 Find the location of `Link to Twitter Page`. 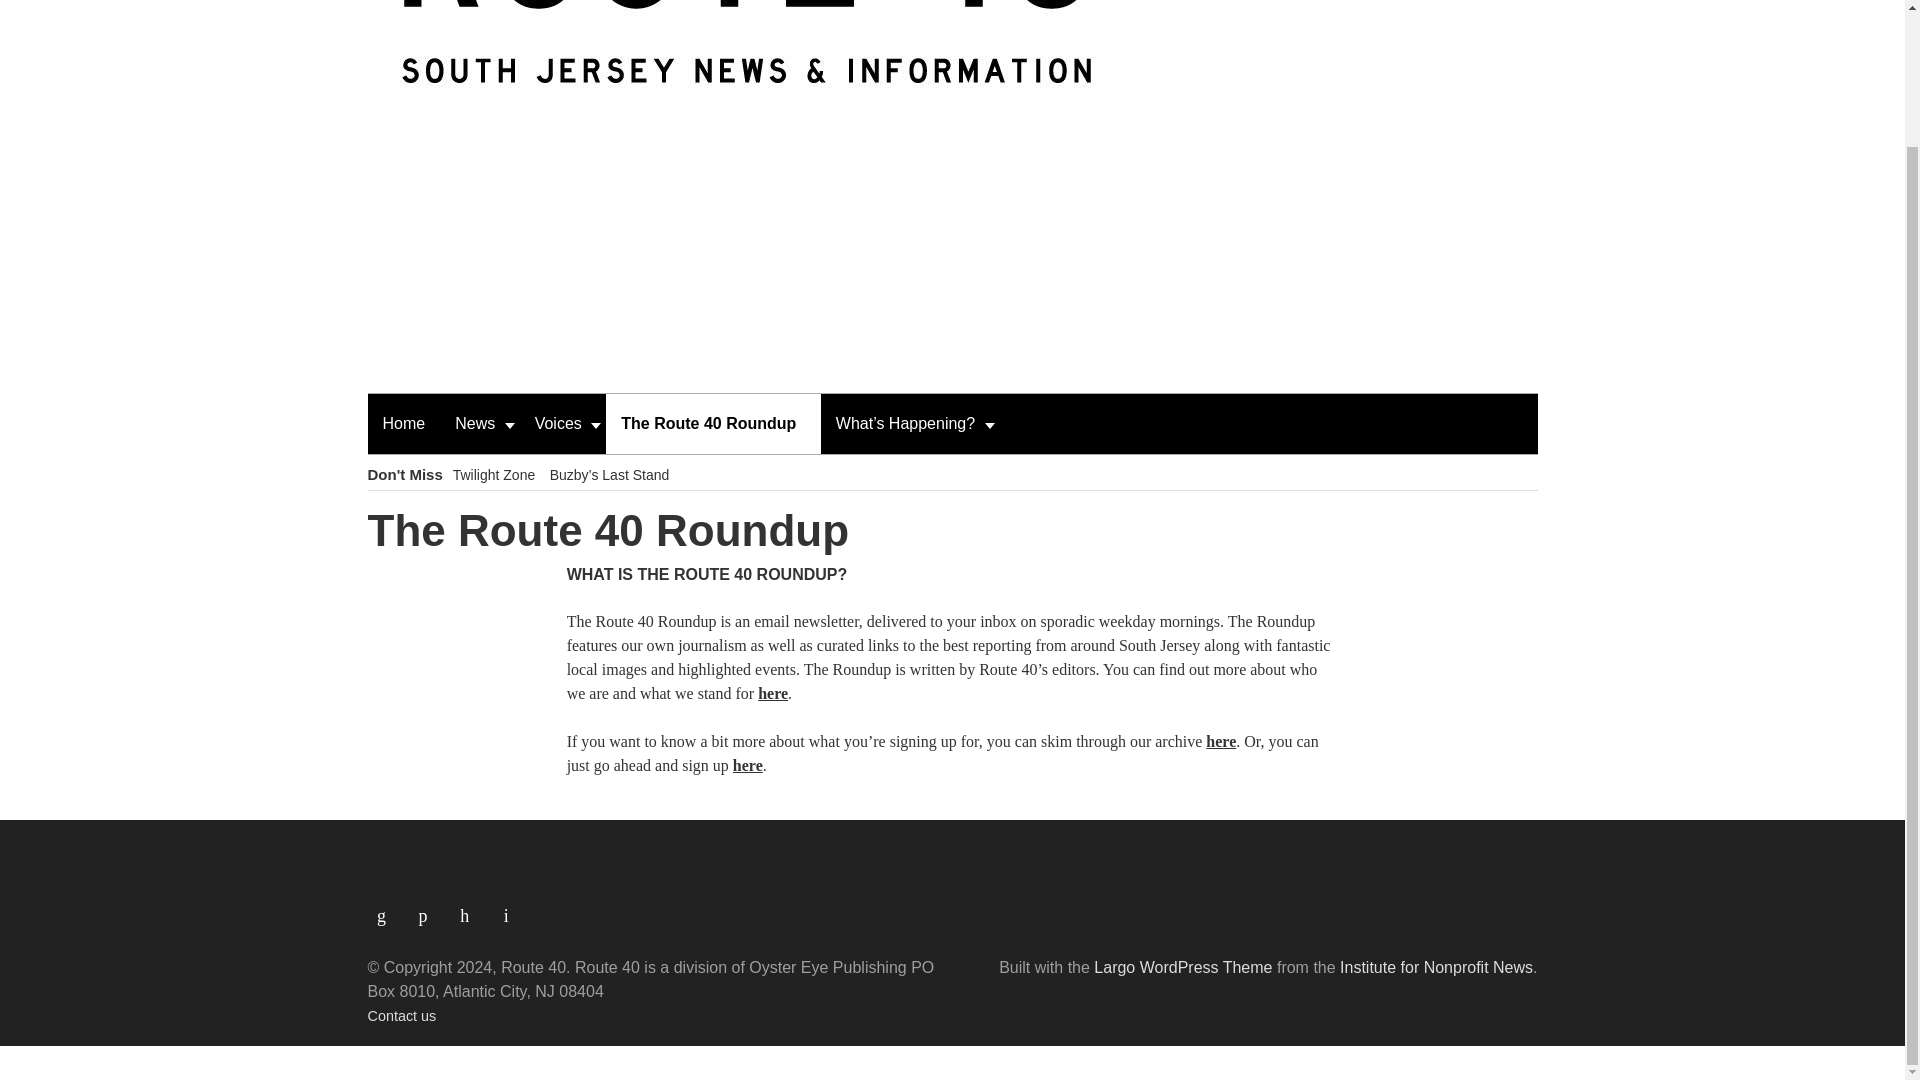

Link to Twitter Page is located at coordinates (472, 907).